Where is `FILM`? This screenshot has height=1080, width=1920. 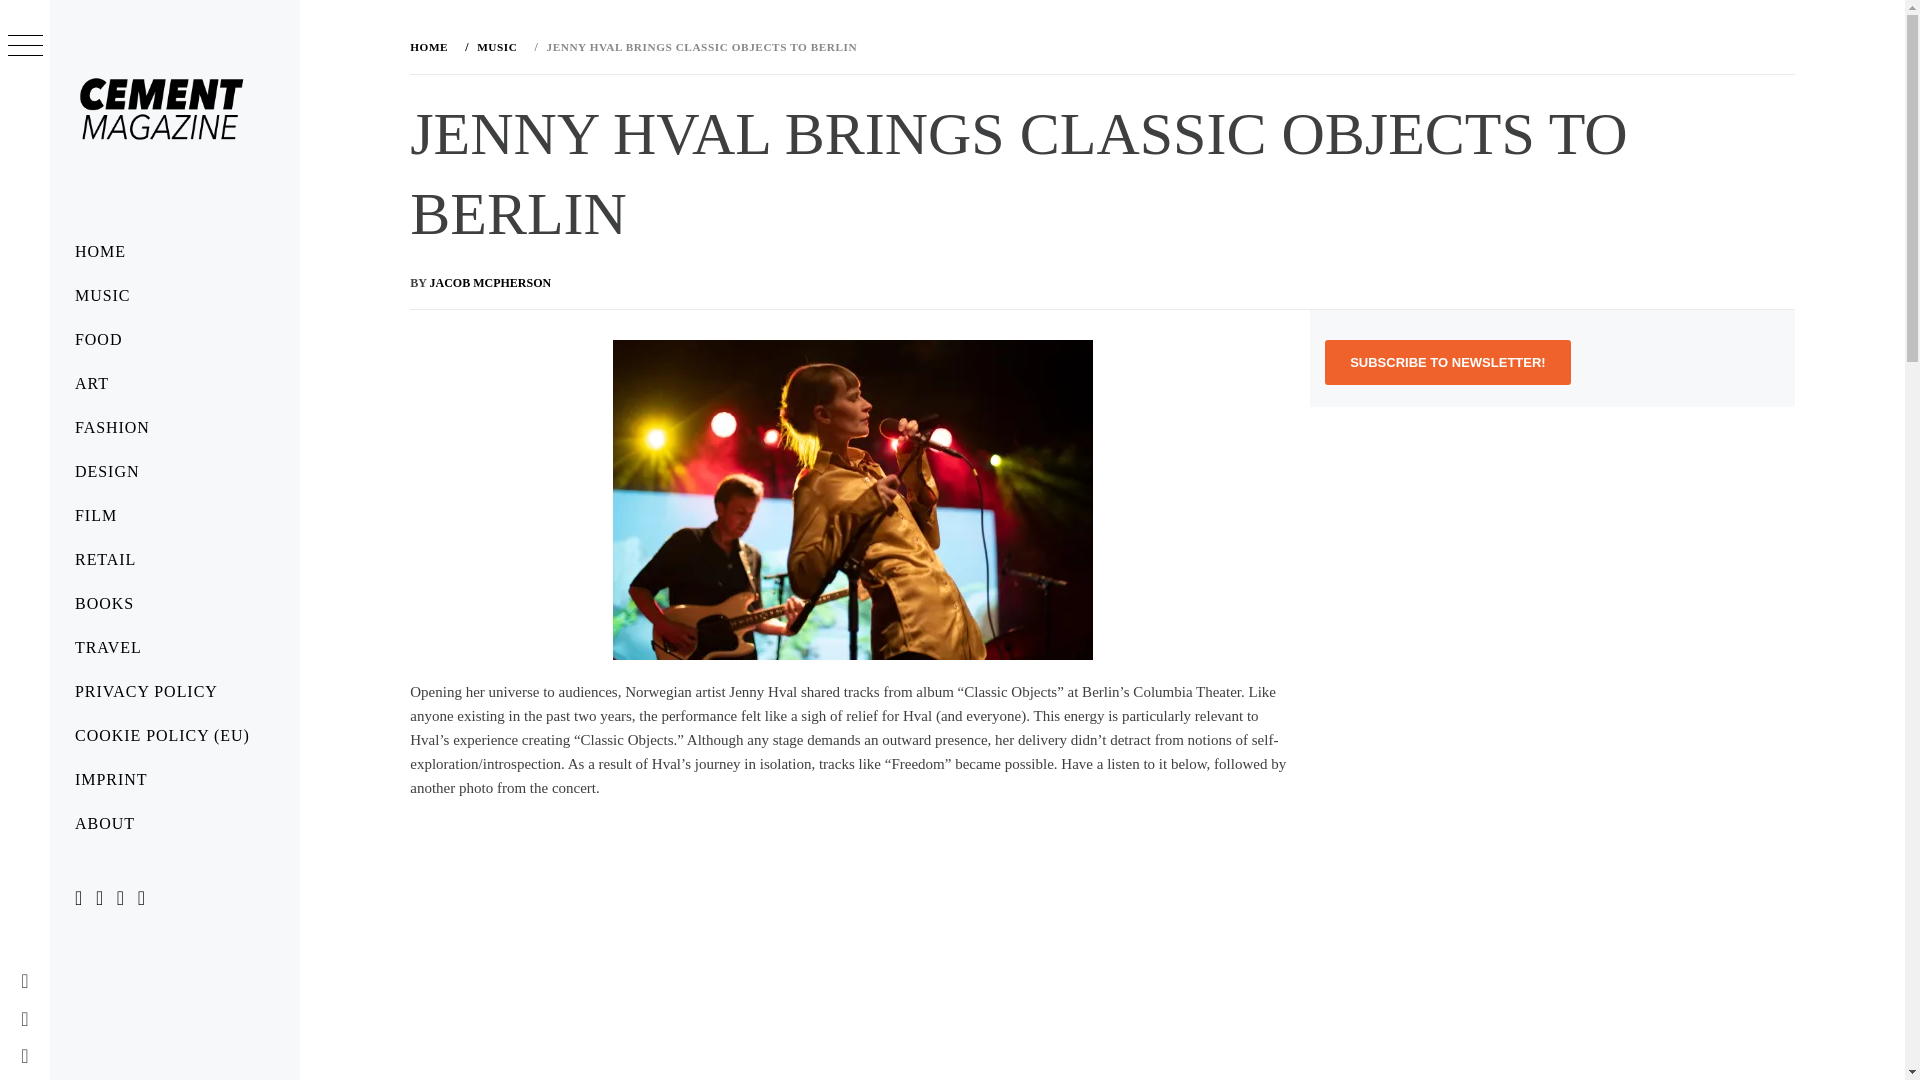
FILM is located at coordinates (174, 515).